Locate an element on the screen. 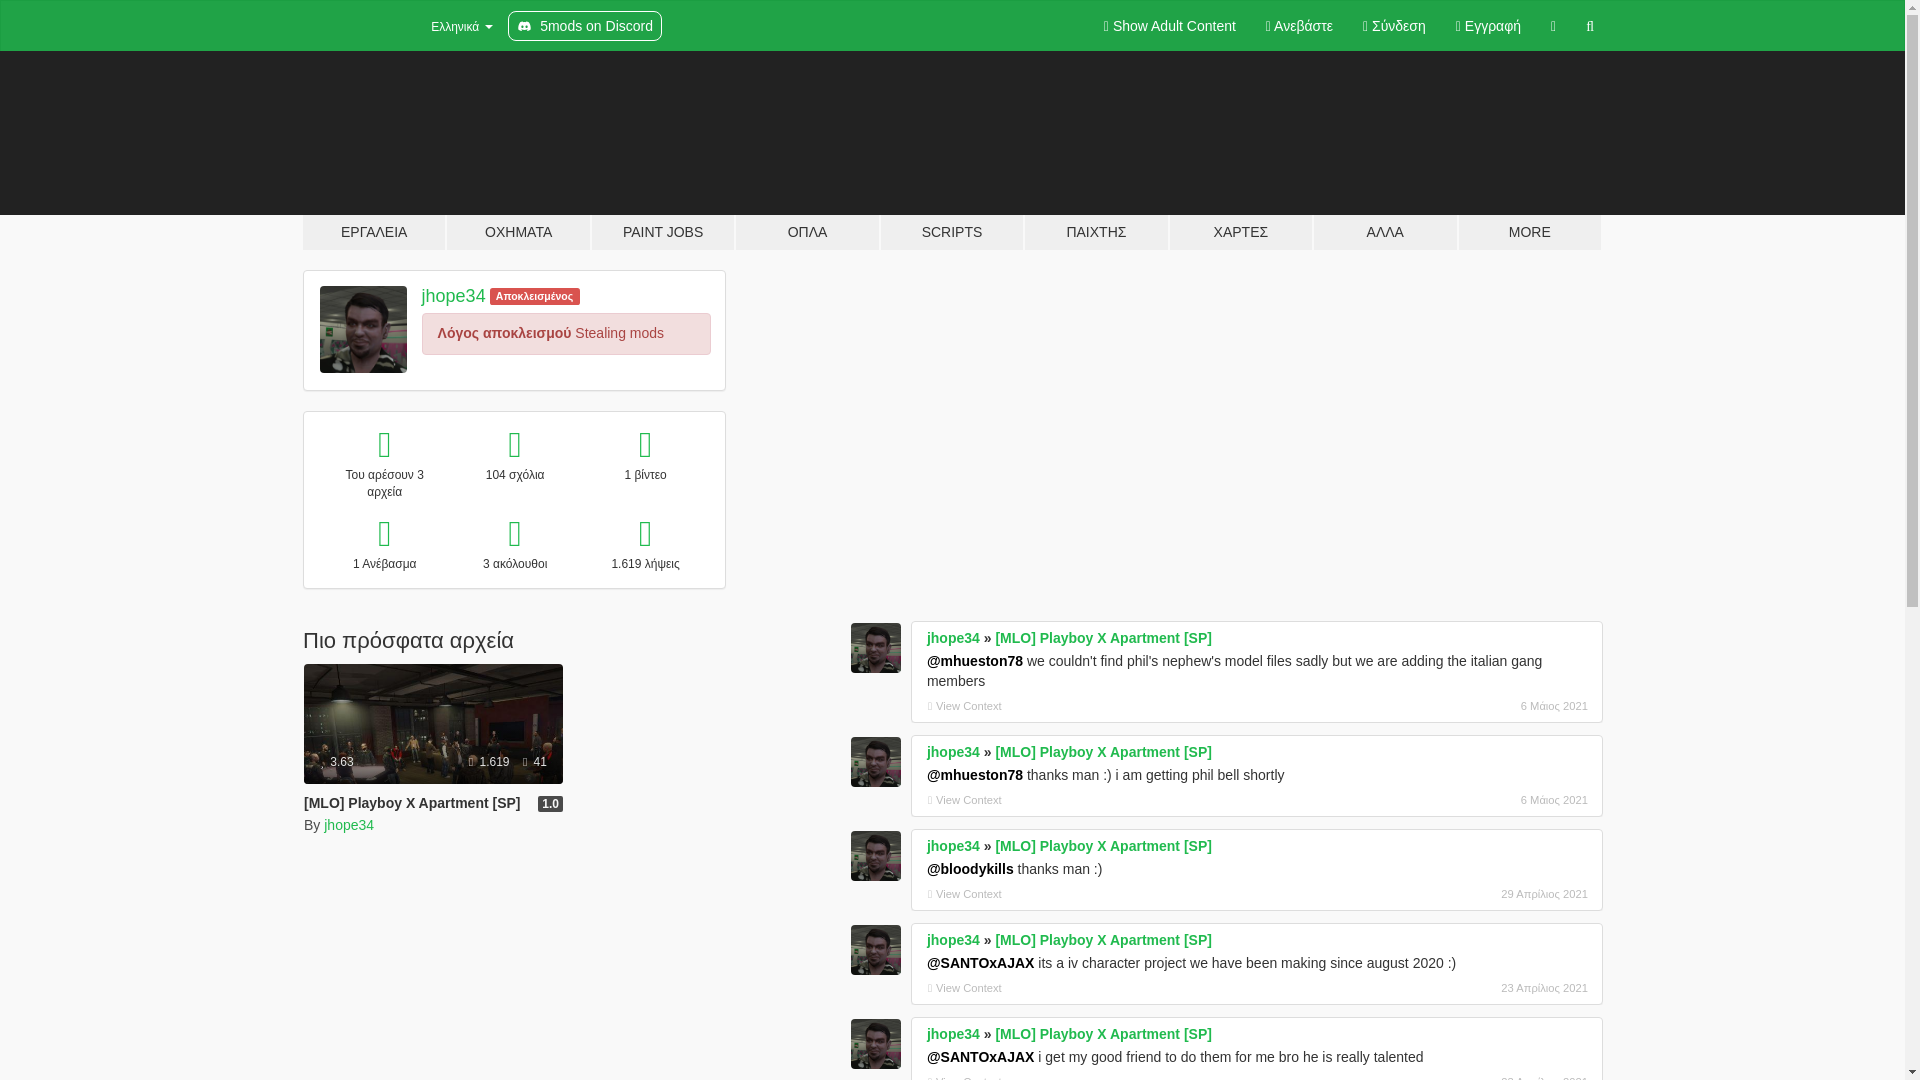  Light mode is located at coordinates (1170, 26).